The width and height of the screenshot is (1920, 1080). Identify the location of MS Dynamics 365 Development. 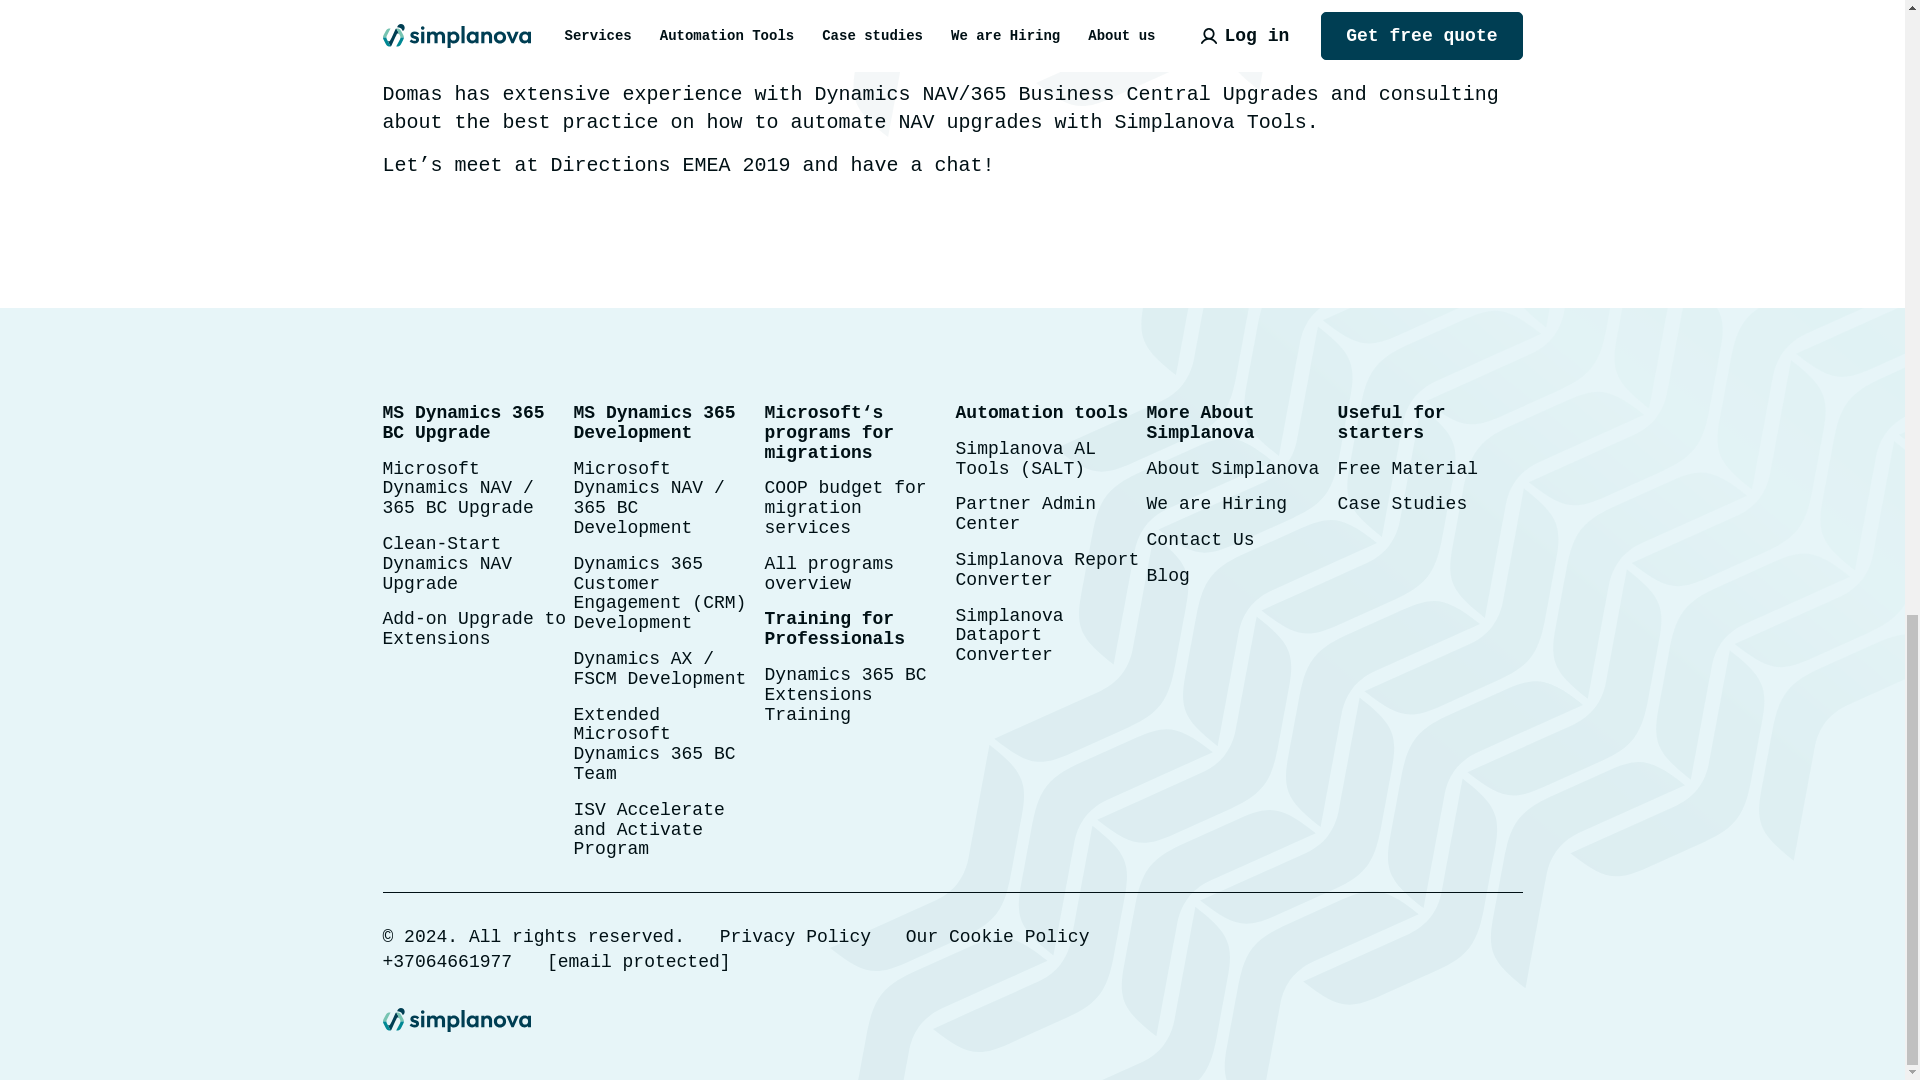
(654, 422).